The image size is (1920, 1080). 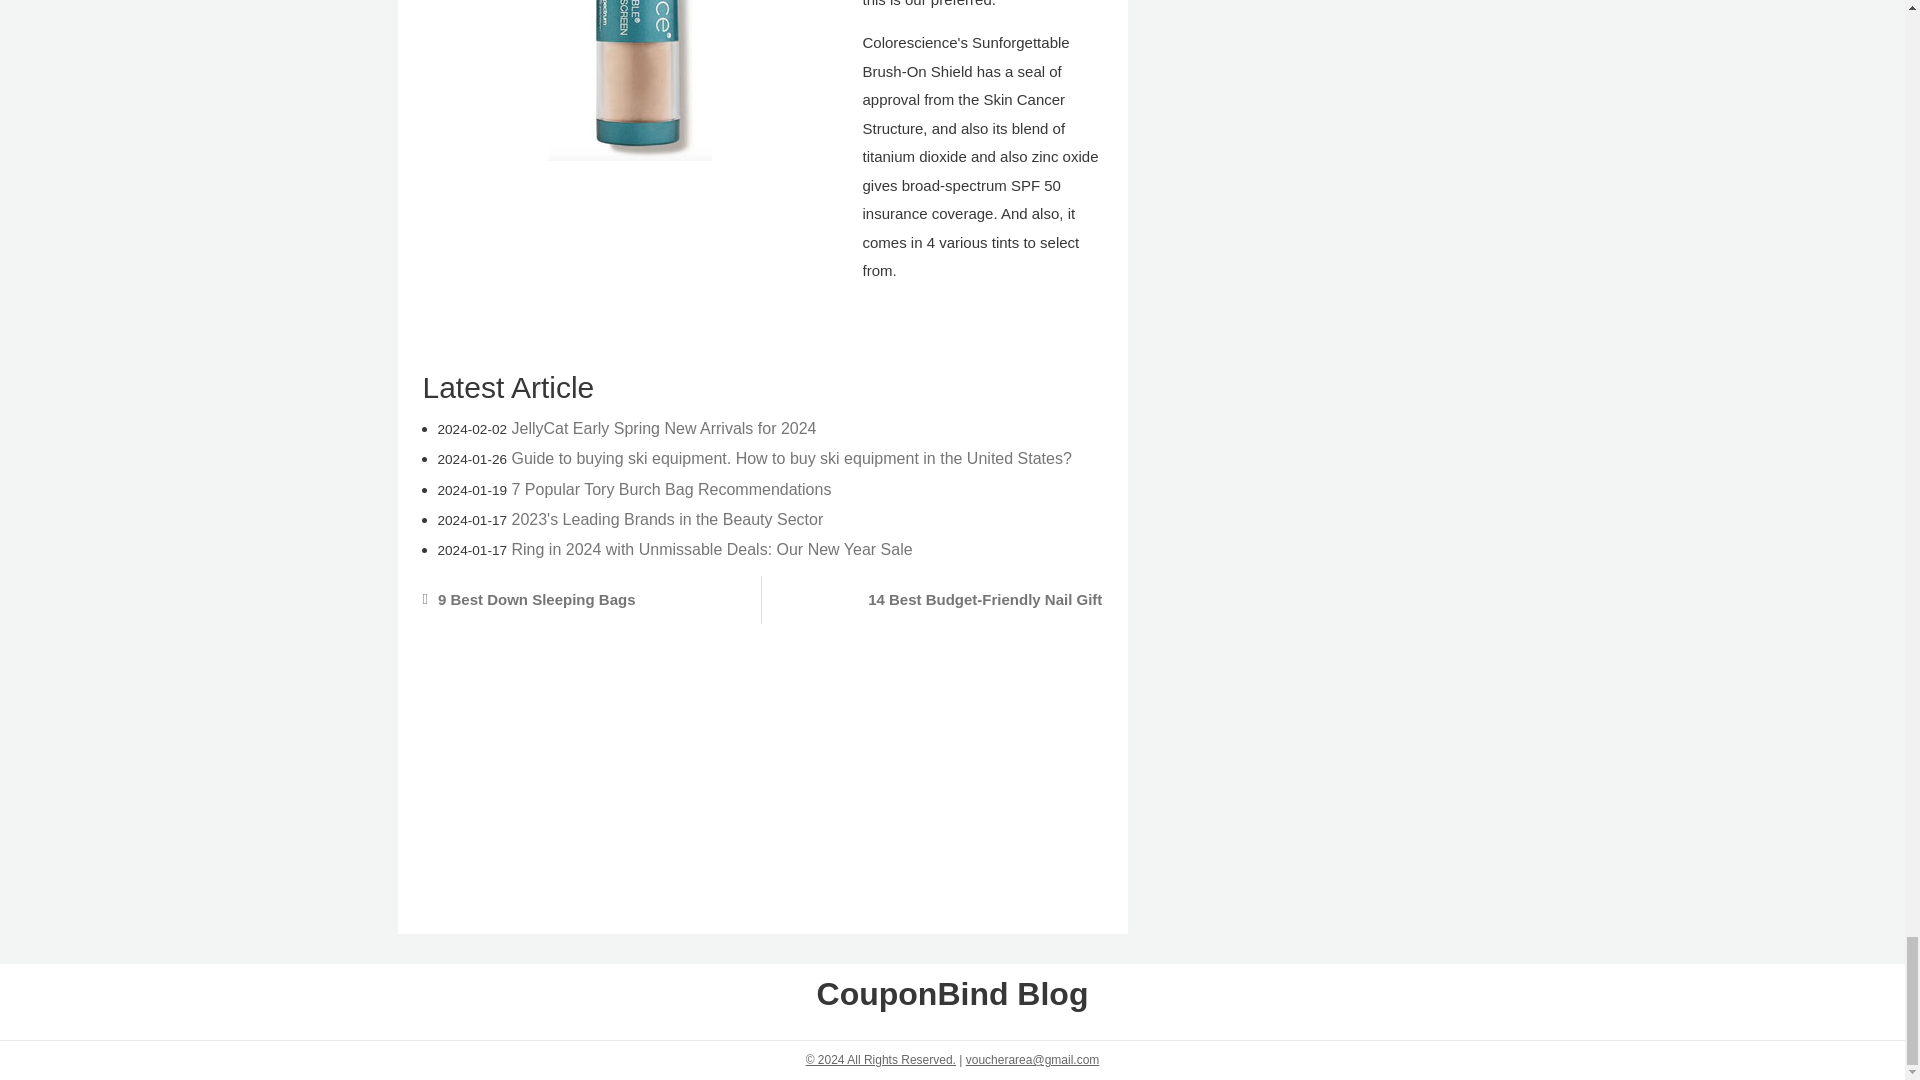 I want to click on JellyCat Early Spring New Arrivals for 2024, so click(x=664, y=428).